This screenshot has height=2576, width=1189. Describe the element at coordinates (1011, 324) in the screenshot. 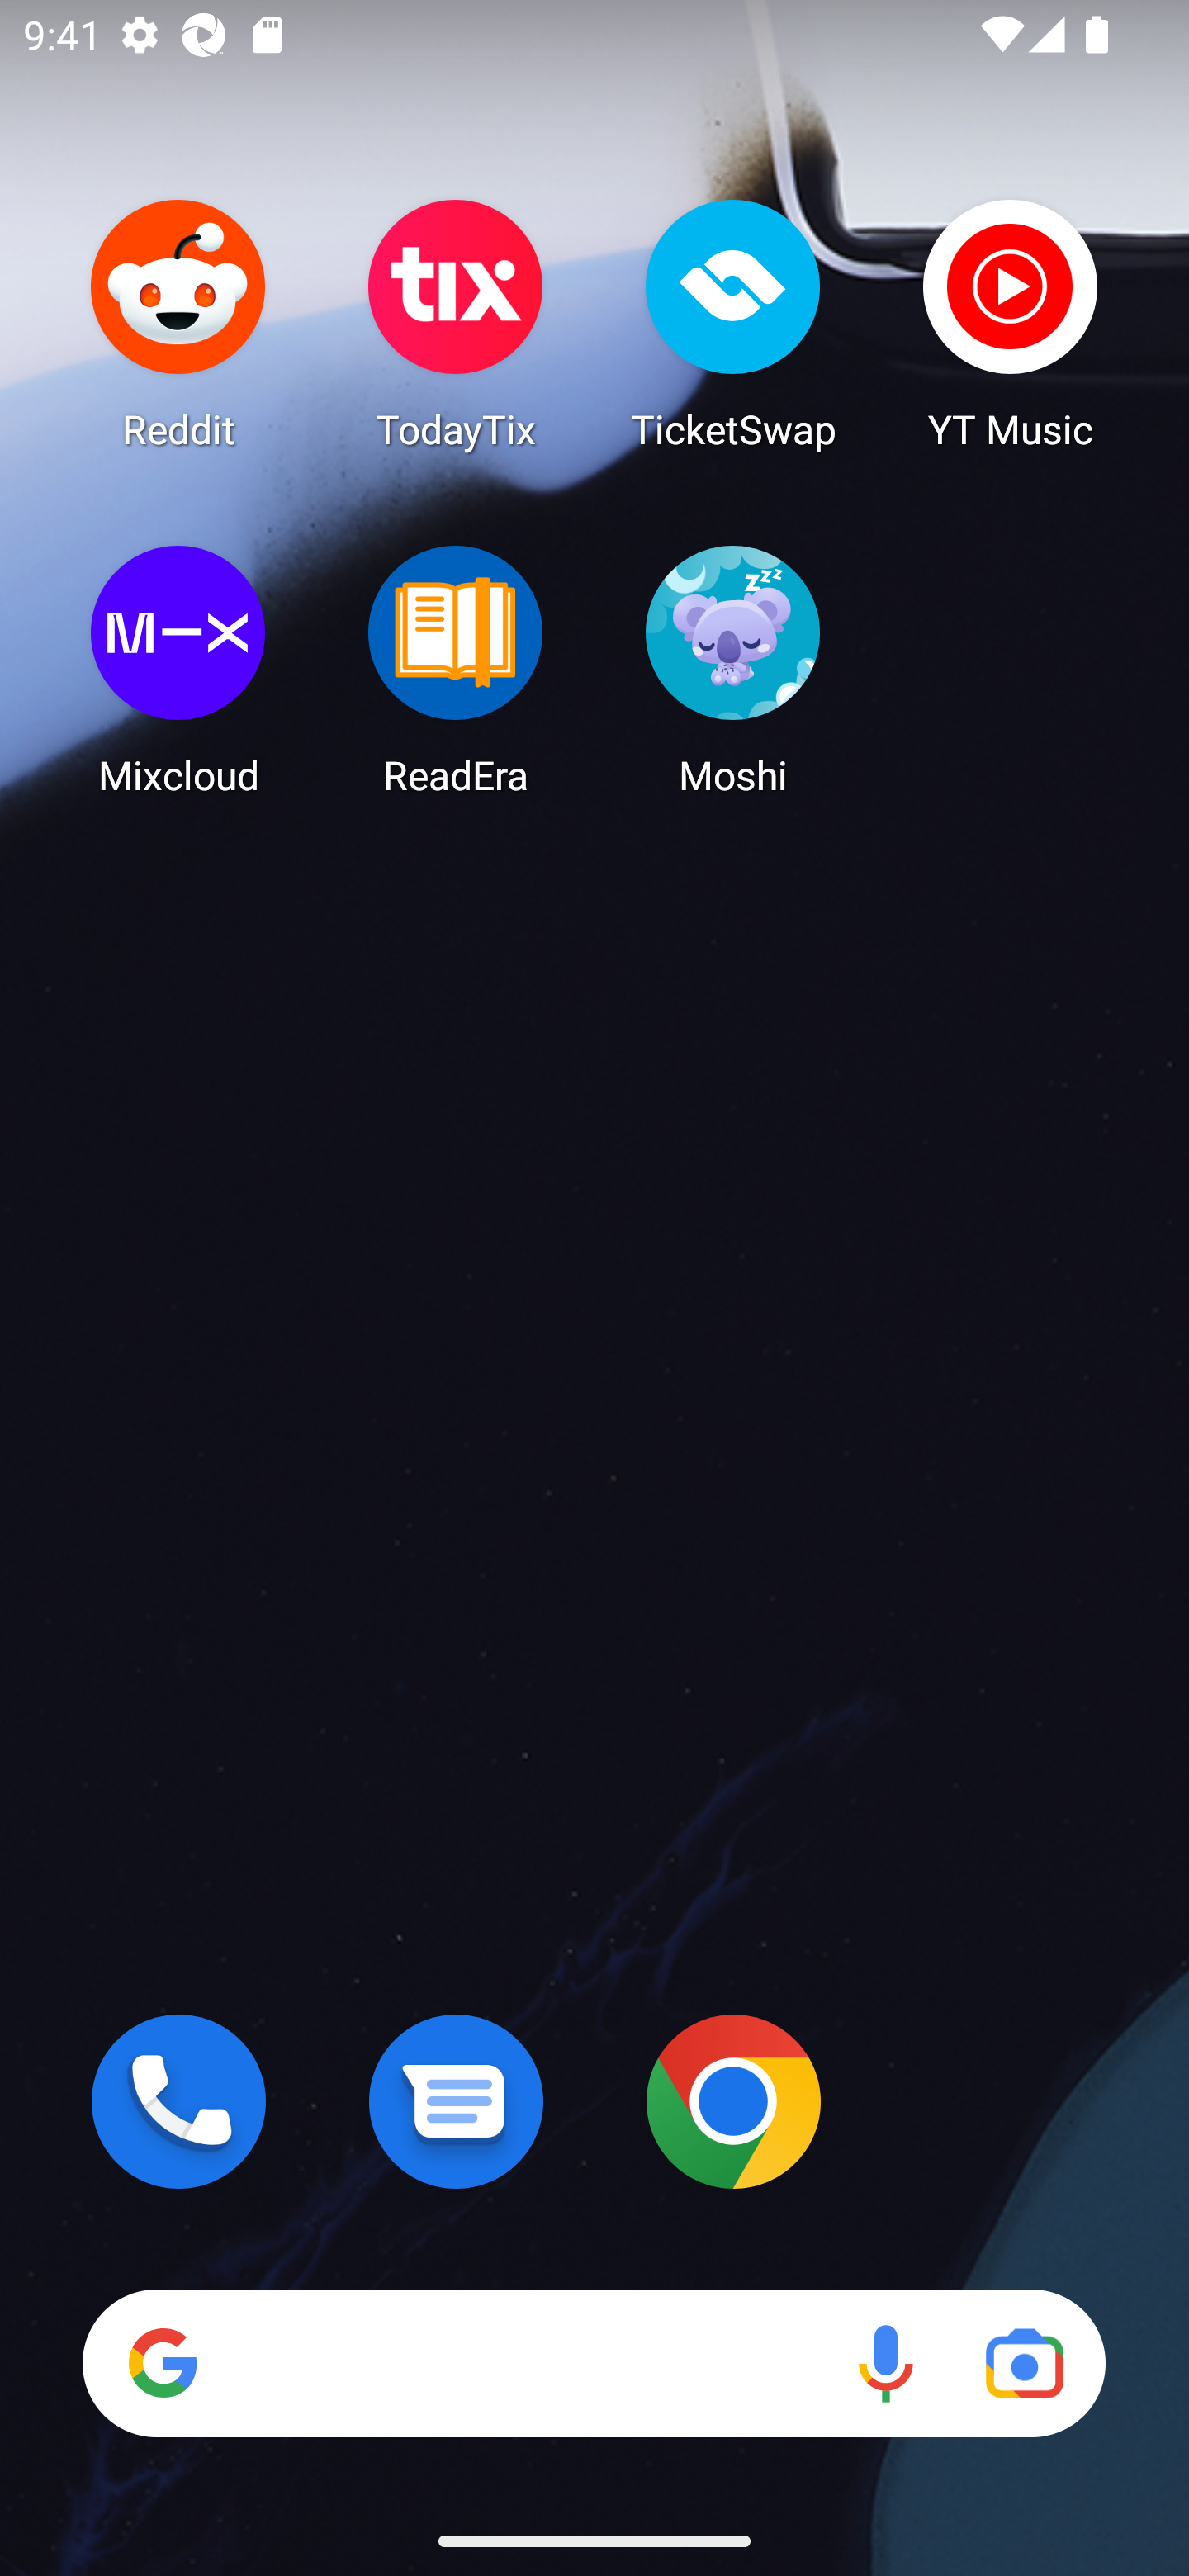

I see `YT Music` at that location.